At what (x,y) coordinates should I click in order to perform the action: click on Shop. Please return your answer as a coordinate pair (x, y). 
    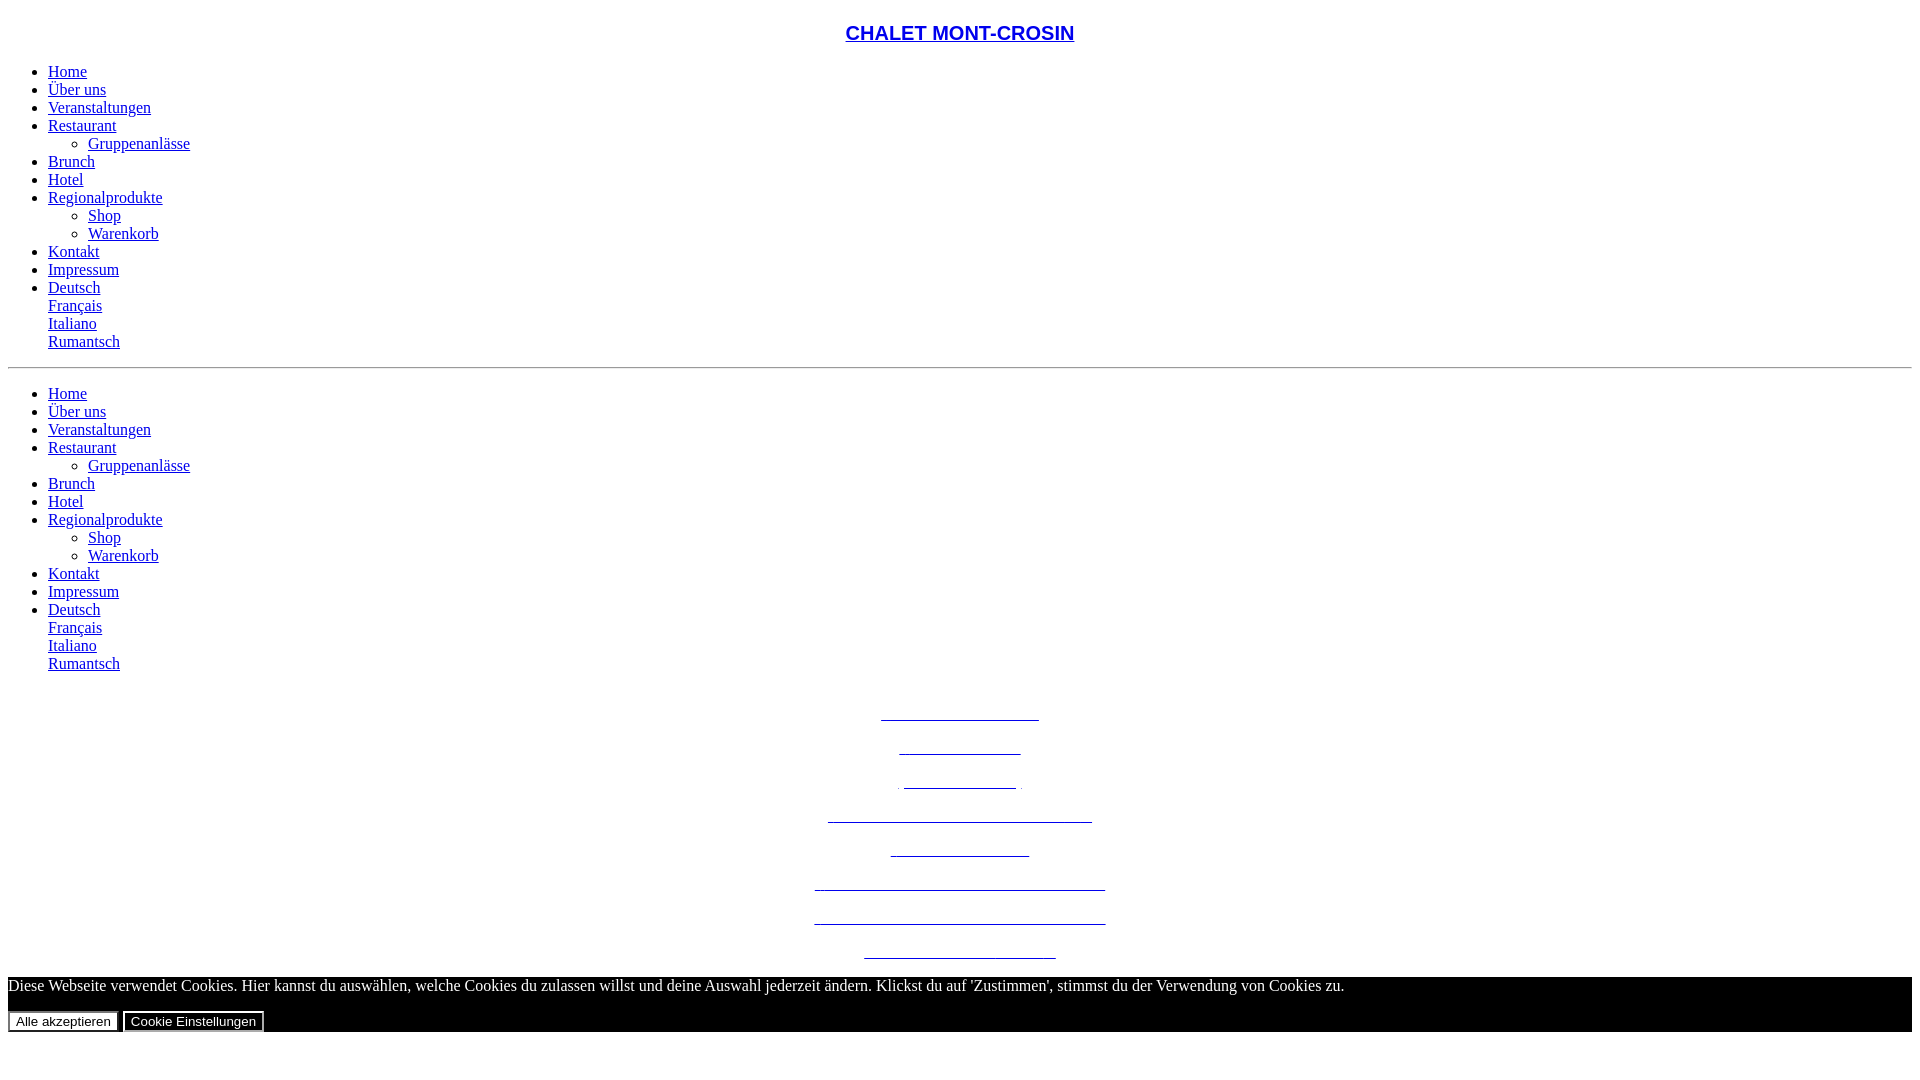
    Looking at the image, I should click on (104, 216).